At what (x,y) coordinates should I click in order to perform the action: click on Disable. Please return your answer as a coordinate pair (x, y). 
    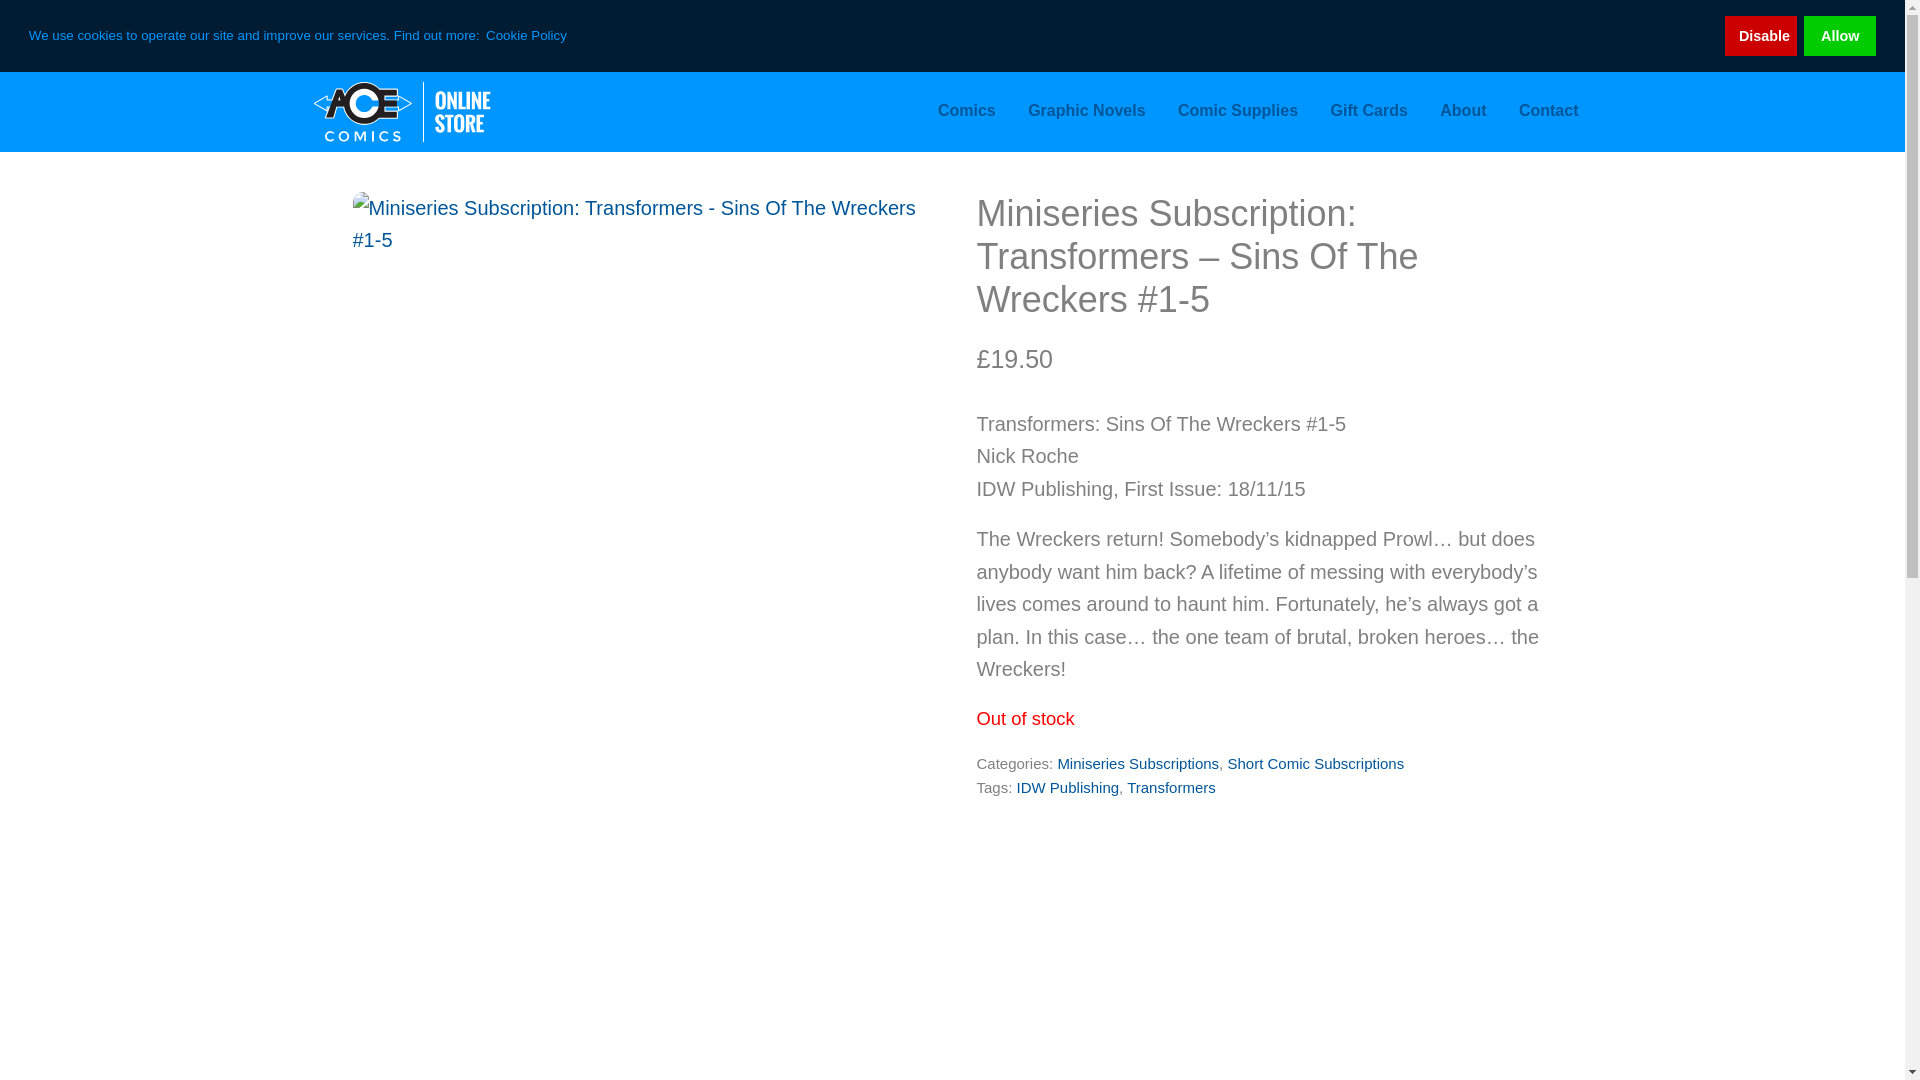
    Looking at the image, I should click on (1760, 36).